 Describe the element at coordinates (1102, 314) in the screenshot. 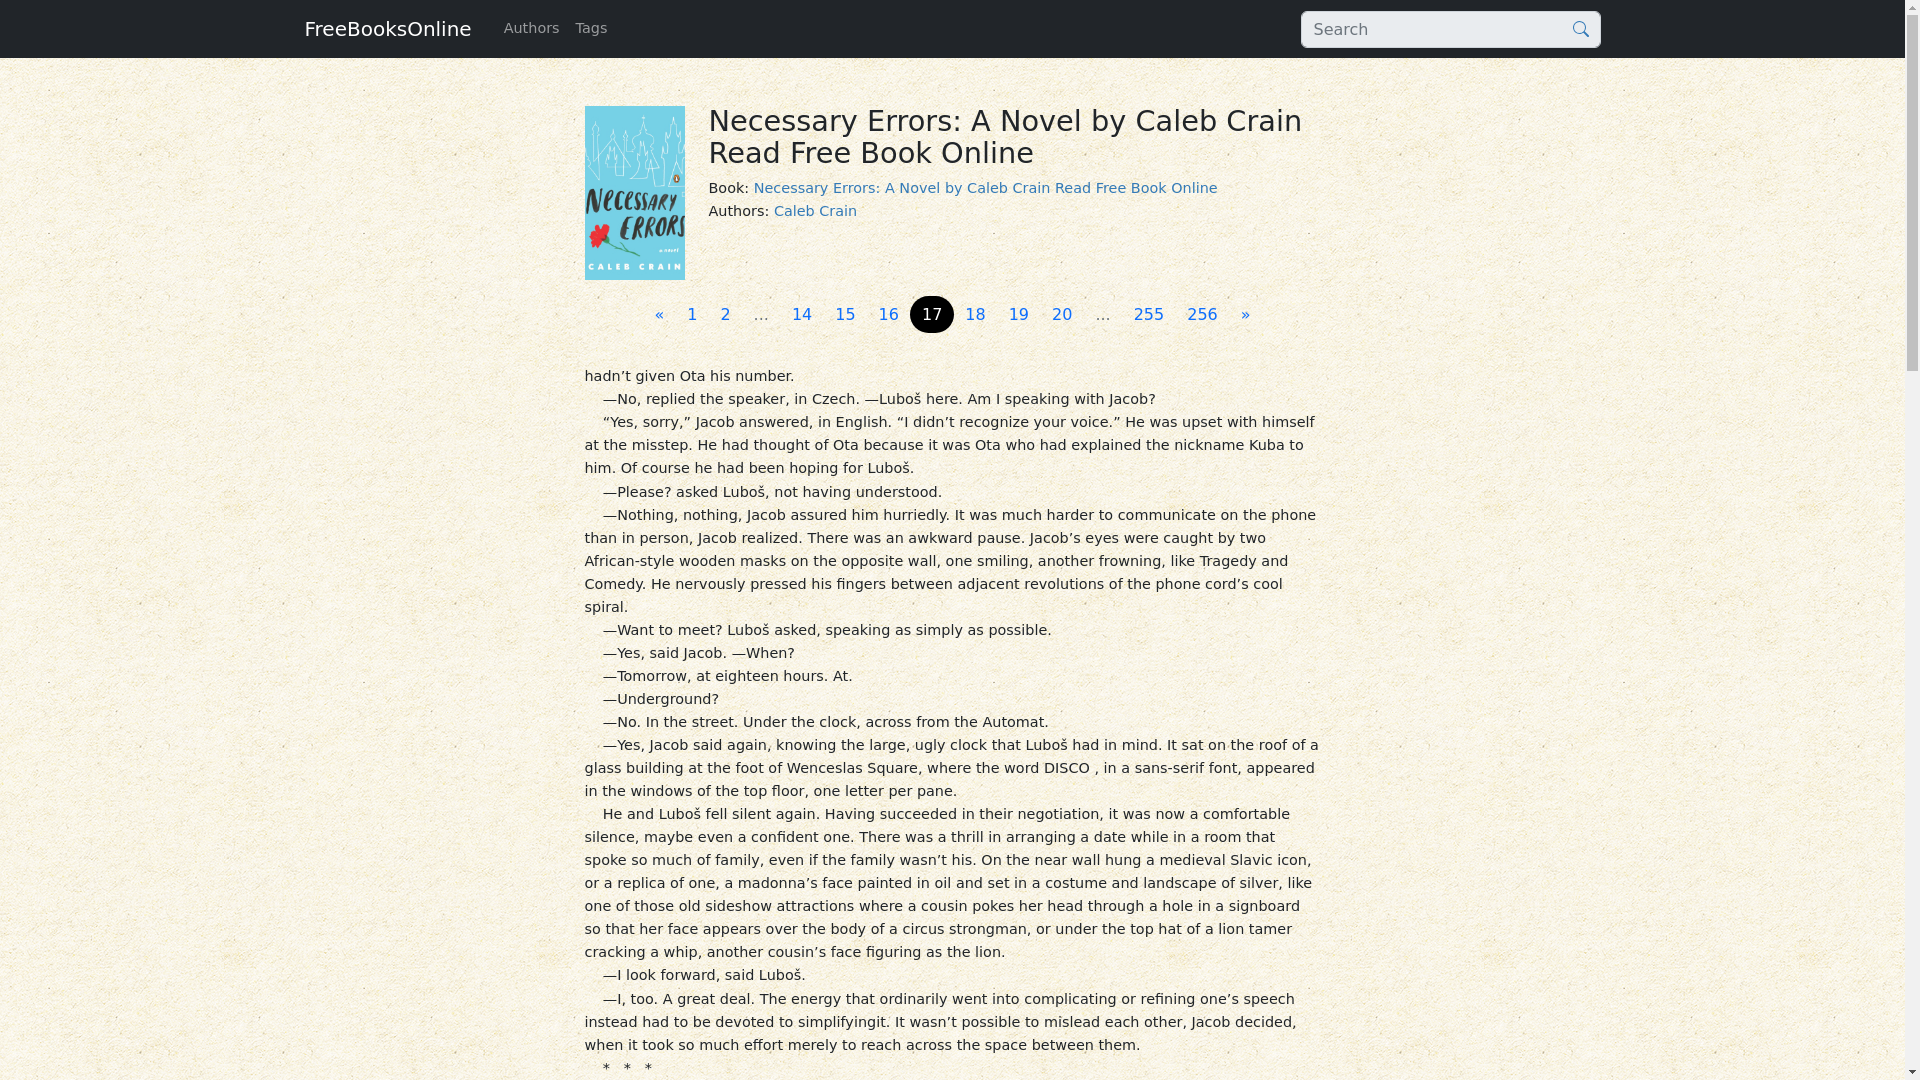

I see `...` at that location.